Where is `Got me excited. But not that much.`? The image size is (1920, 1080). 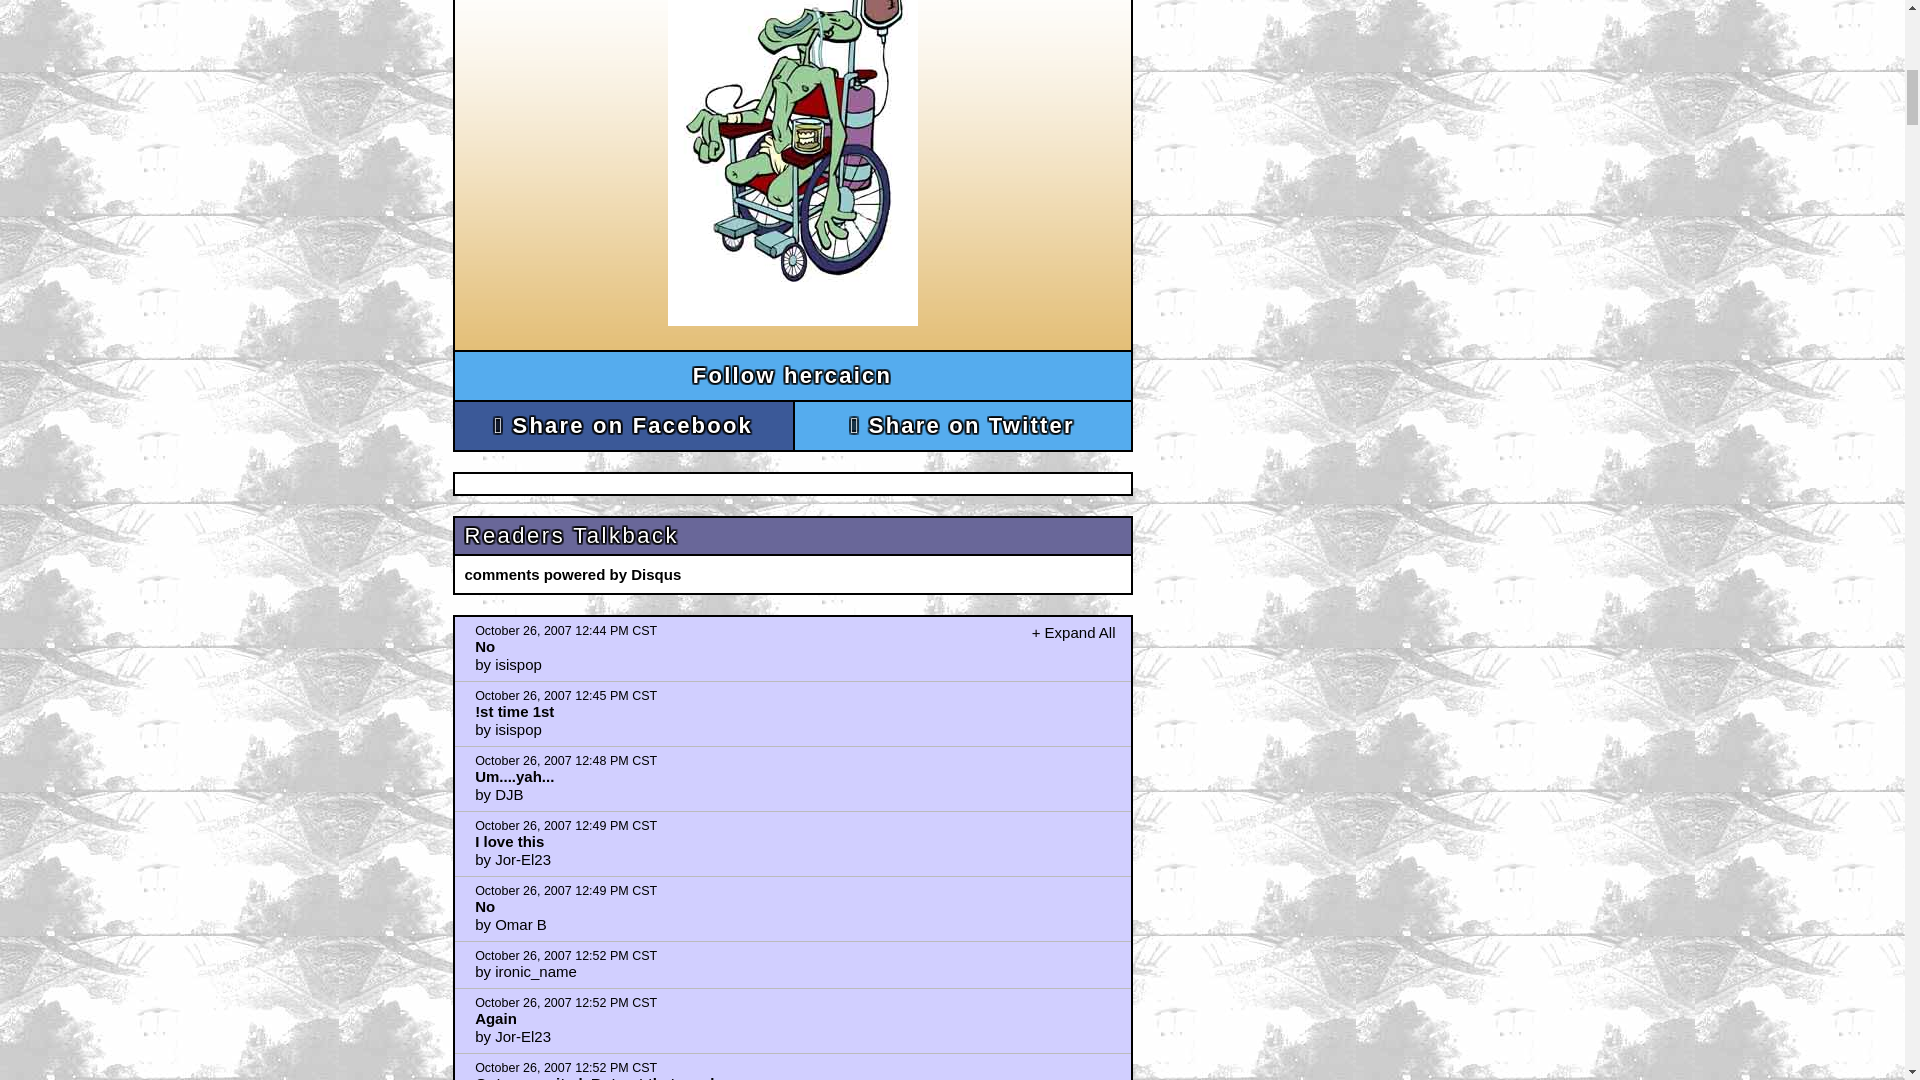 Got me excited. But not that much. is located at coordinates (598, 1077).